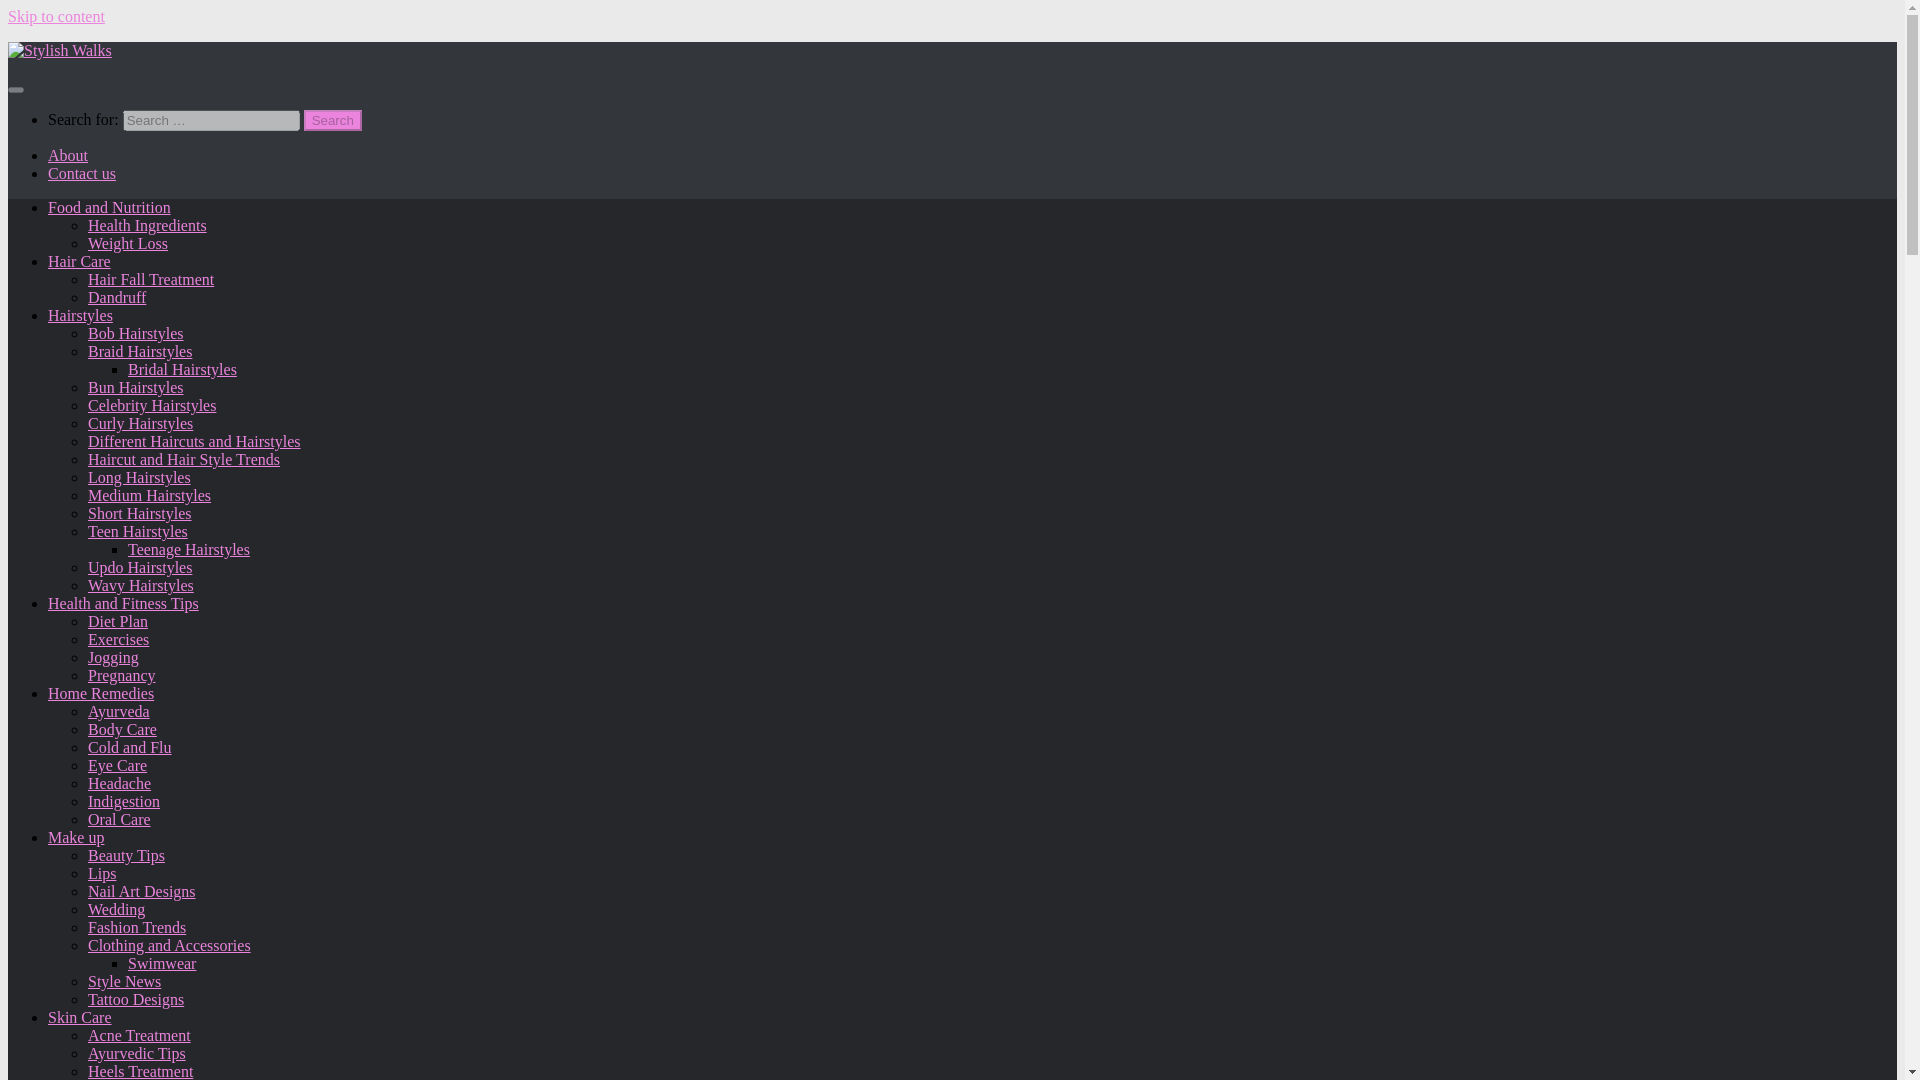 Image resolution: width=1920 pixels, height=1080 pixels. What do you see at coordinates (138, 531) in the screenshot?
I see `Teen Hairstyles` at bounding box center [138, 531].